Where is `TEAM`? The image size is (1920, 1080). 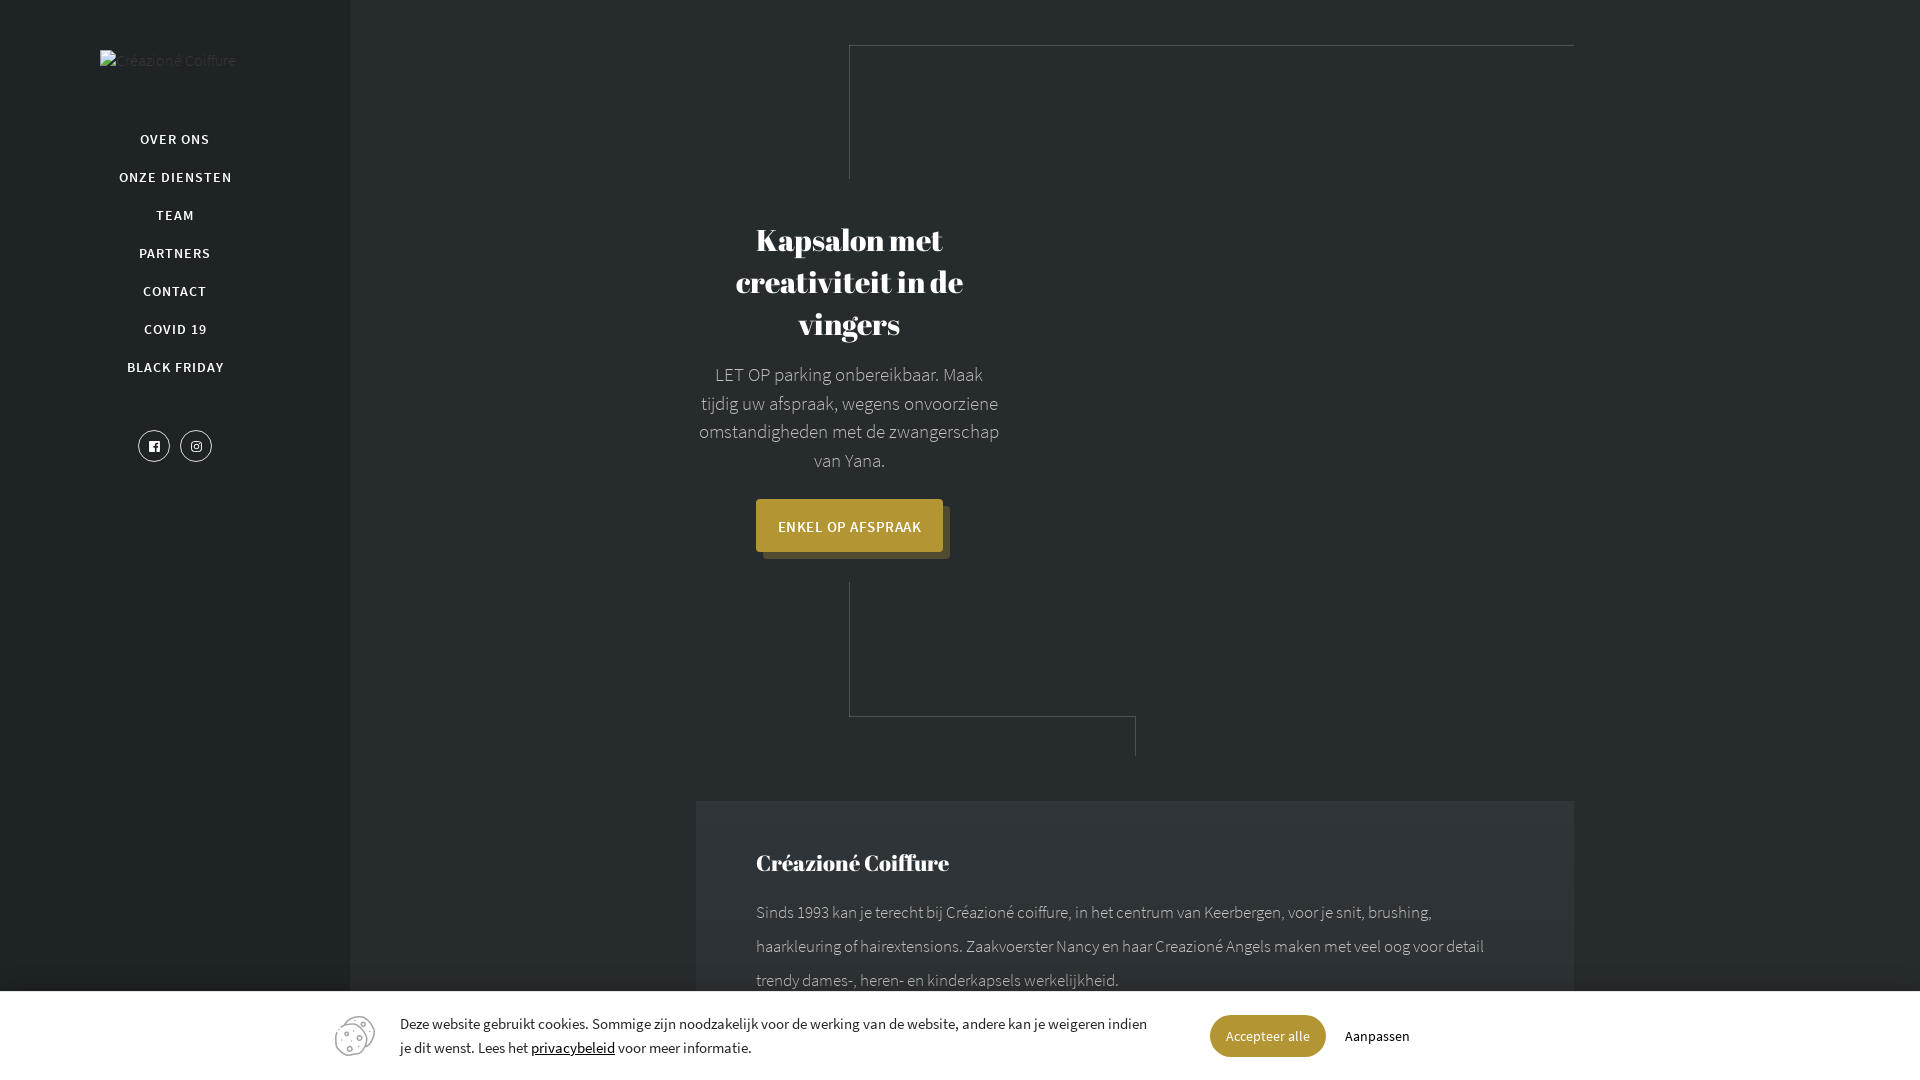 TEAM is located at coordinates (175, 215).